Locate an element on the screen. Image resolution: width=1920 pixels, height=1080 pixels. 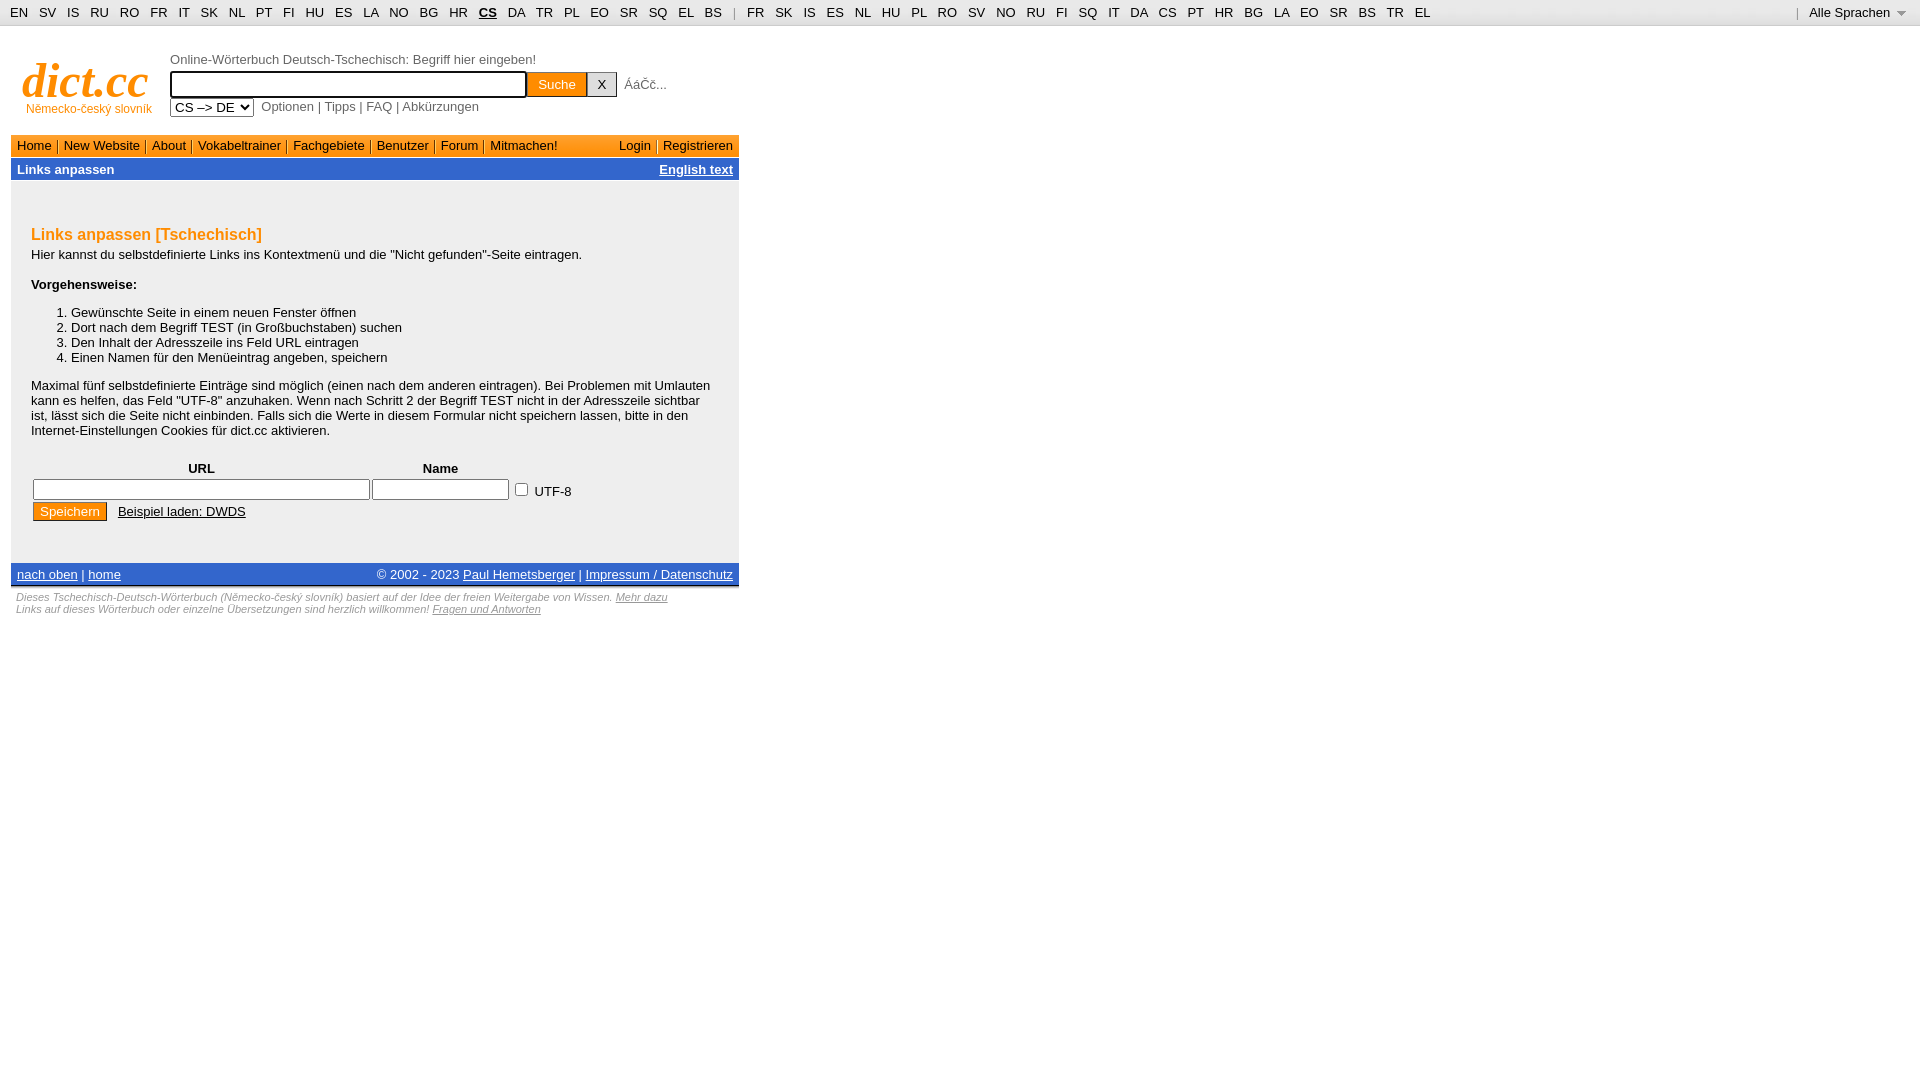
IS is located at coordinates (73, 12).